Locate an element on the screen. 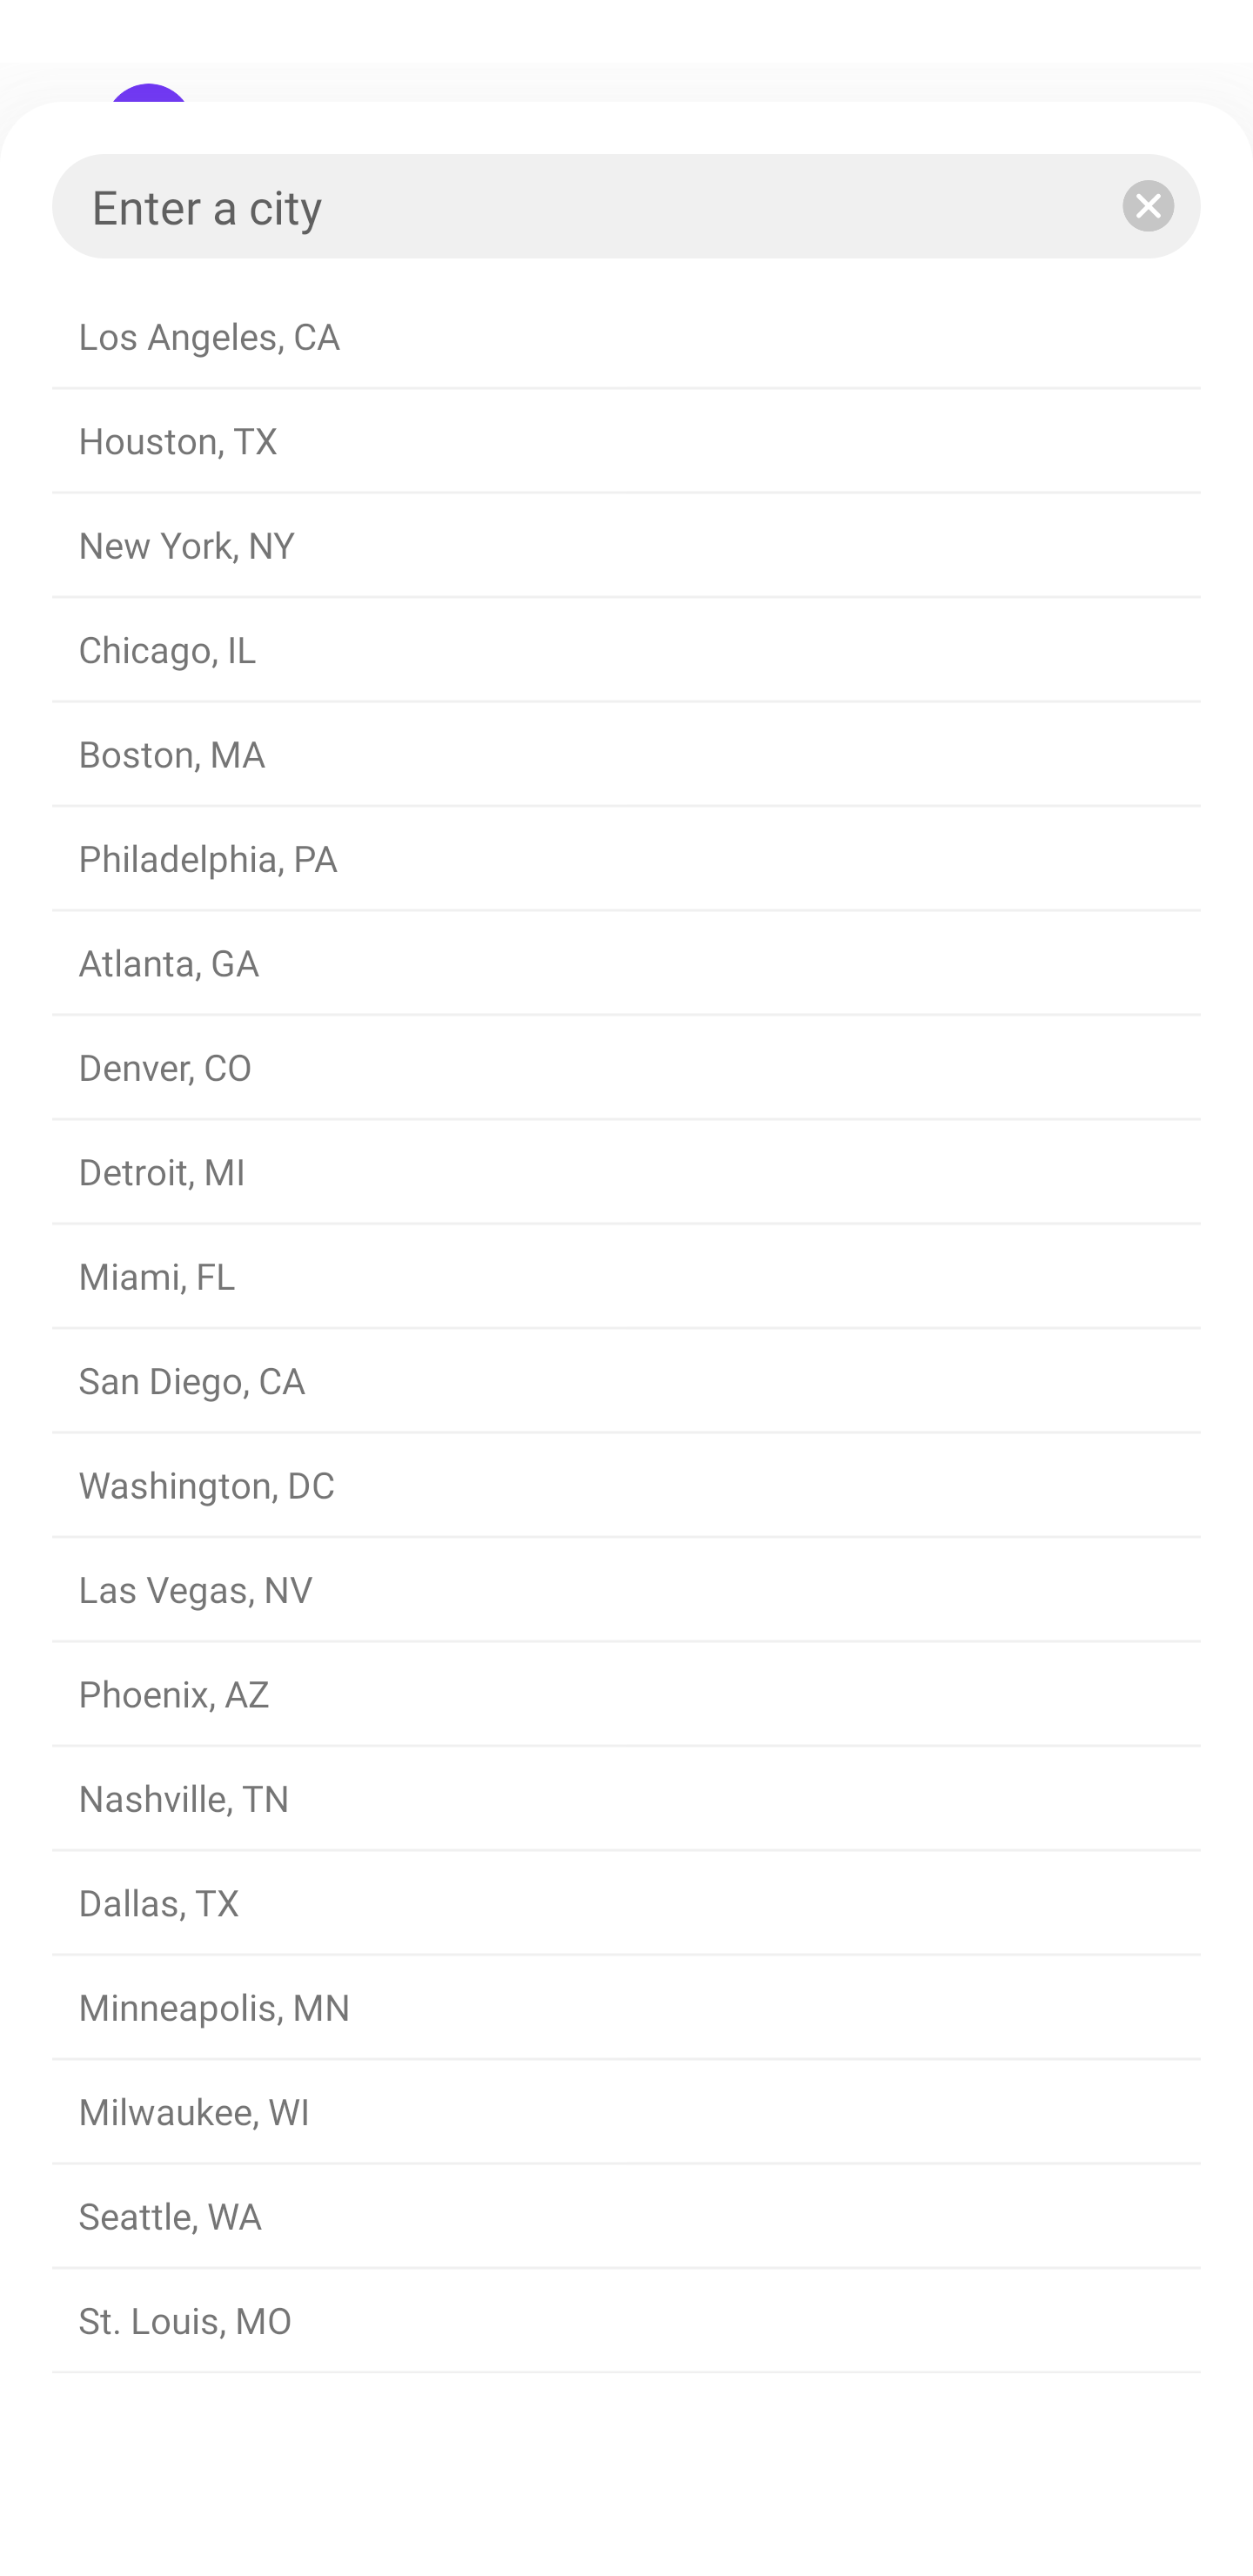 The height and width of the screenshot is (2576, 1253). Houston, TX is located at coordinates (626, 441).